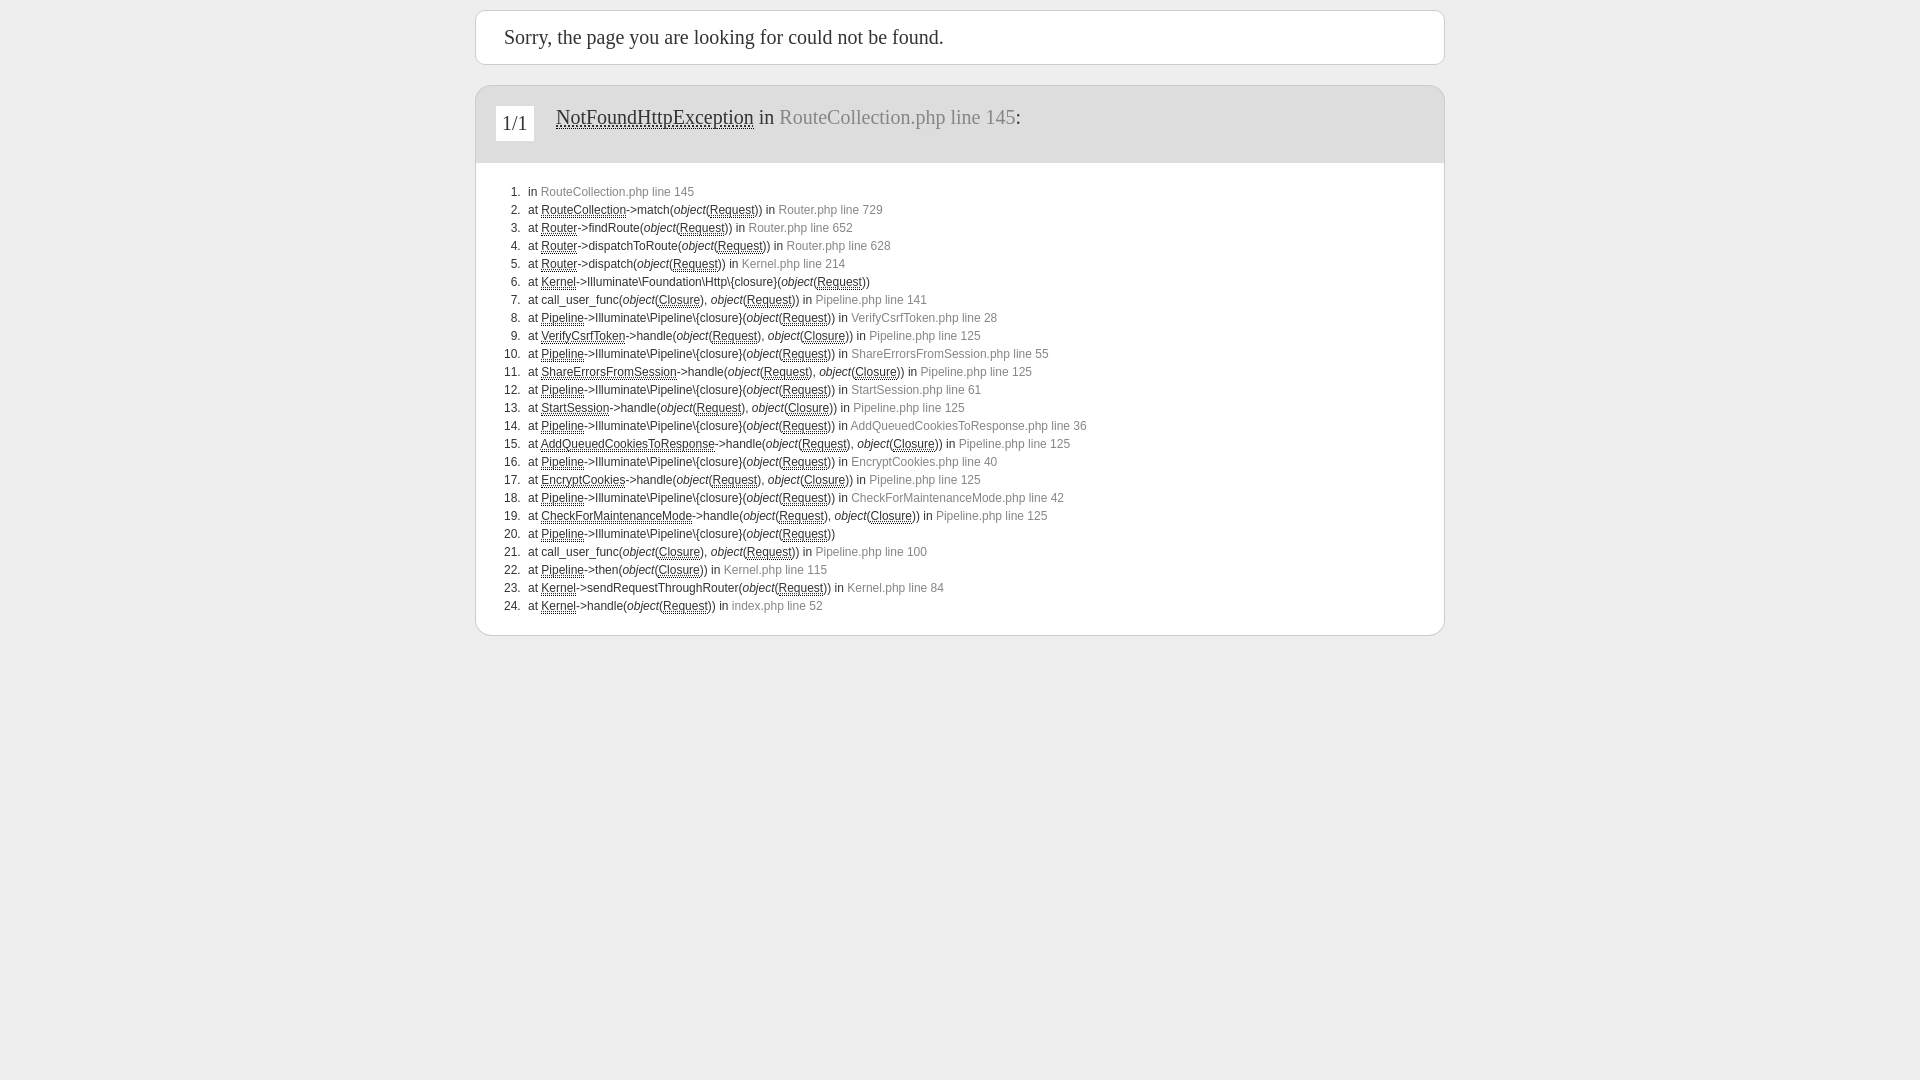 This screenshot has height=1080, width=1920. What do you see at coordinates (924, 462) in the screenshot?
I see `EncryptCookies.php line 40` at bounding box center [924, 462].